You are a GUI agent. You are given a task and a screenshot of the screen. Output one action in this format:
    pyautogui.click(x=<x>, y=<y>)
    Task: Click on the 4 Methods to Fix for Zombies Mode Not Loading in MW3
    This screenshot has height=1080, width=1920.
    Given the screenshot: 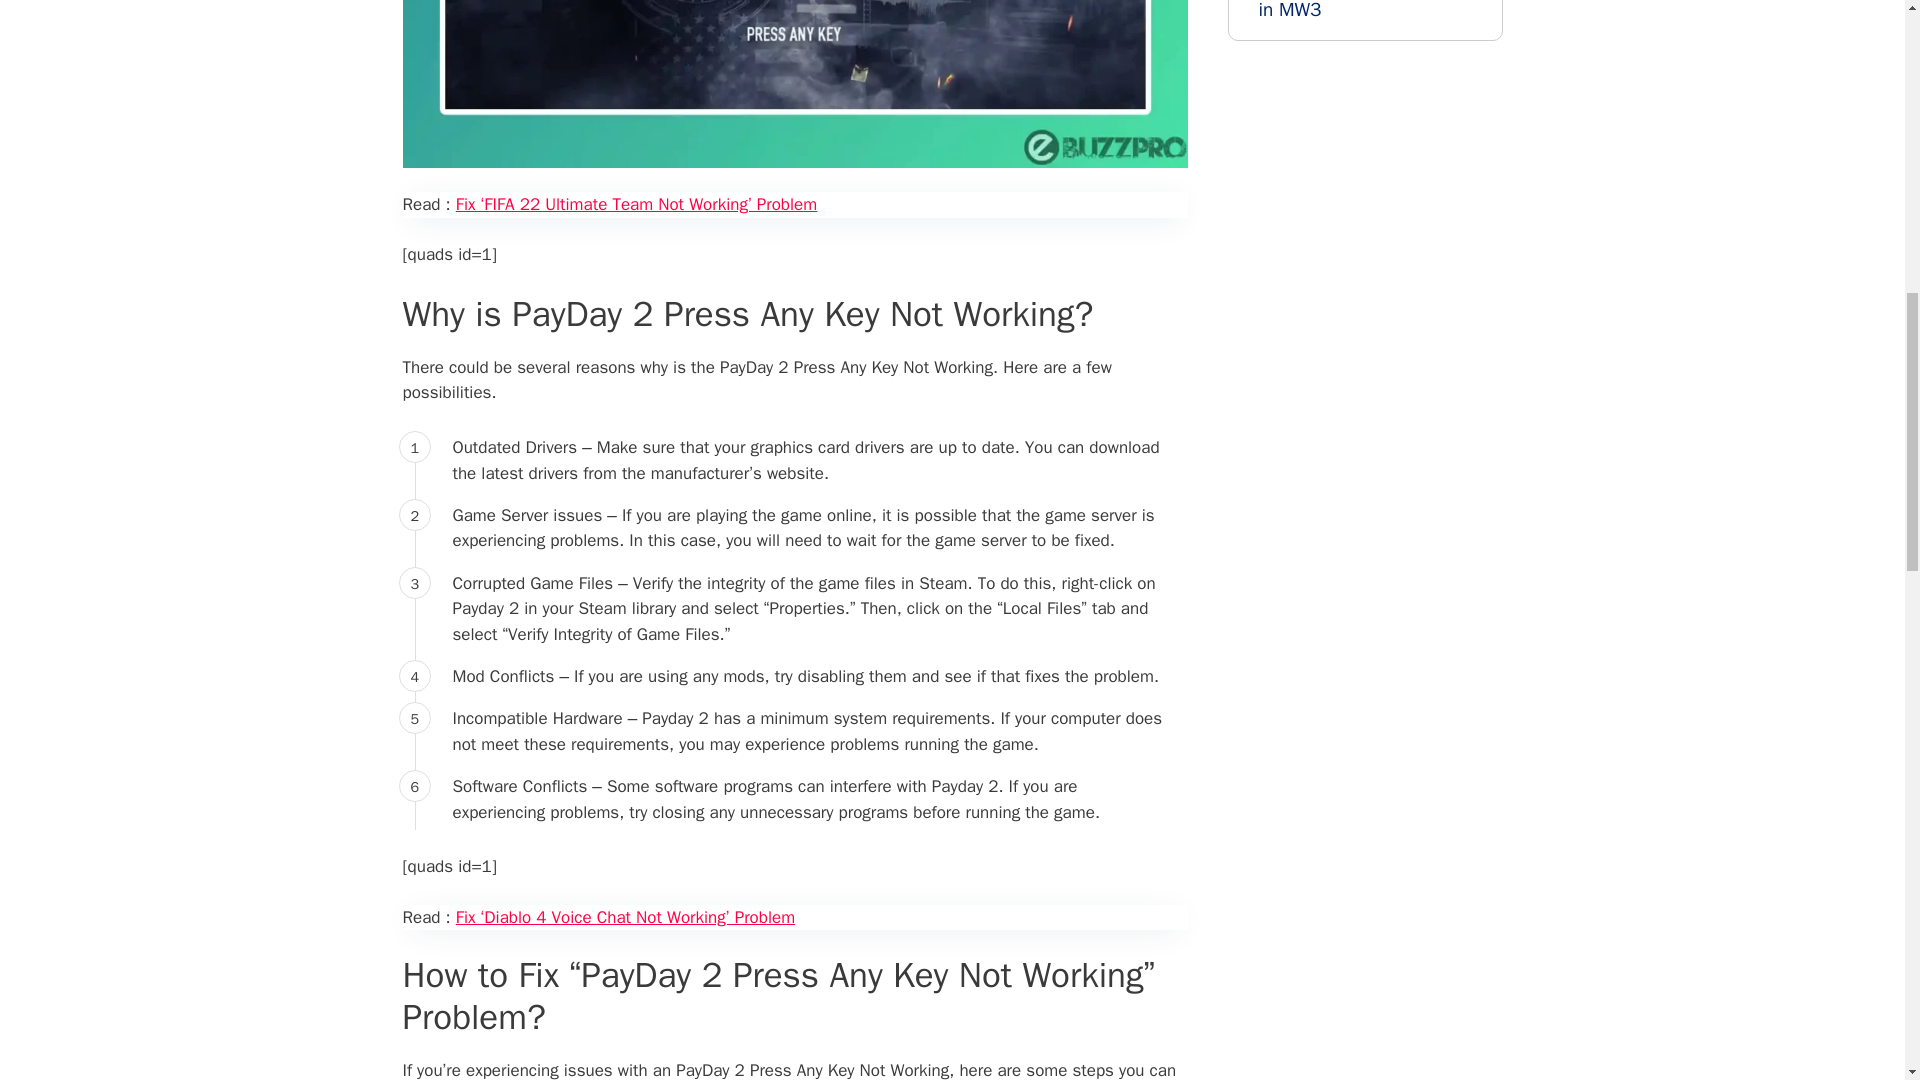 What is the action you would take?
    pyautogui.click(x=1372, y=10)
    